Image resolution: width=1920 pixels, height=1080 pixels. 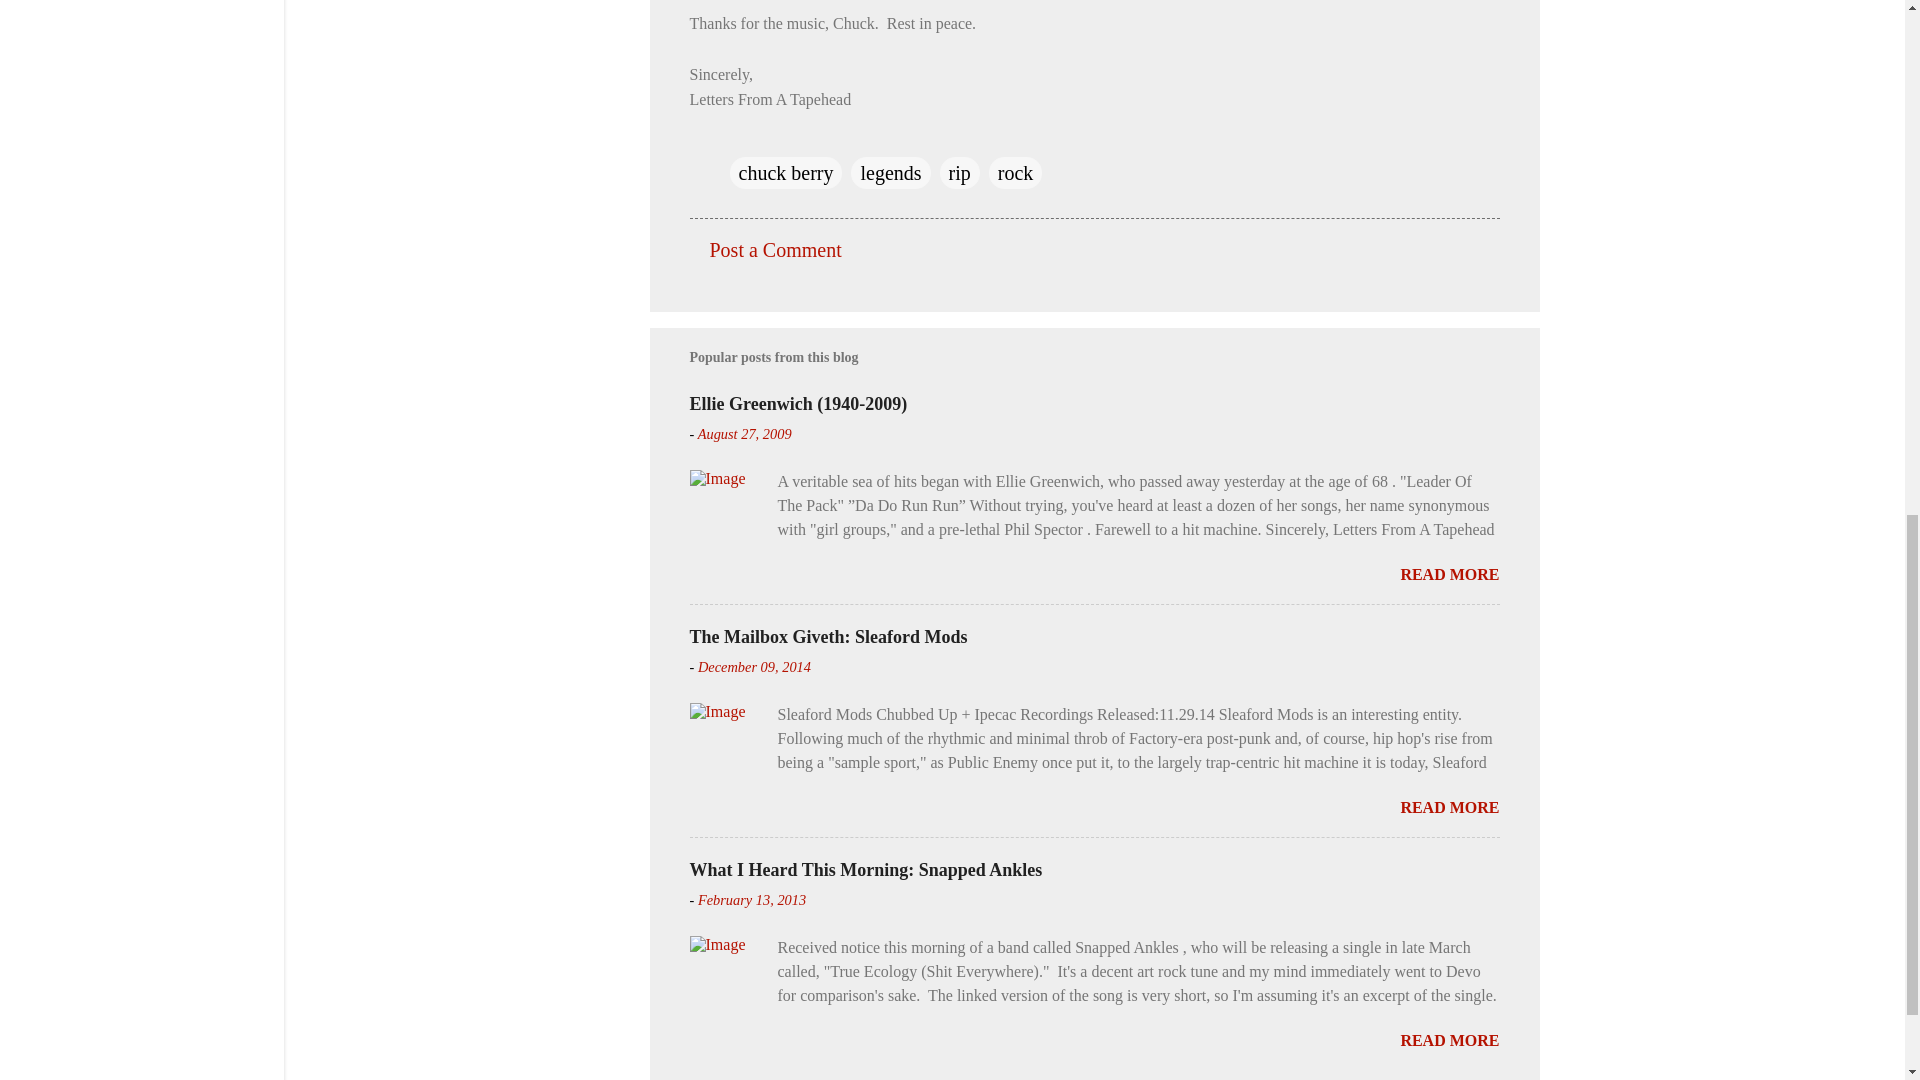 What do you see at coordinates (890, 172) in the screenshot?
I see `legends` at bounding box center [890, 172].